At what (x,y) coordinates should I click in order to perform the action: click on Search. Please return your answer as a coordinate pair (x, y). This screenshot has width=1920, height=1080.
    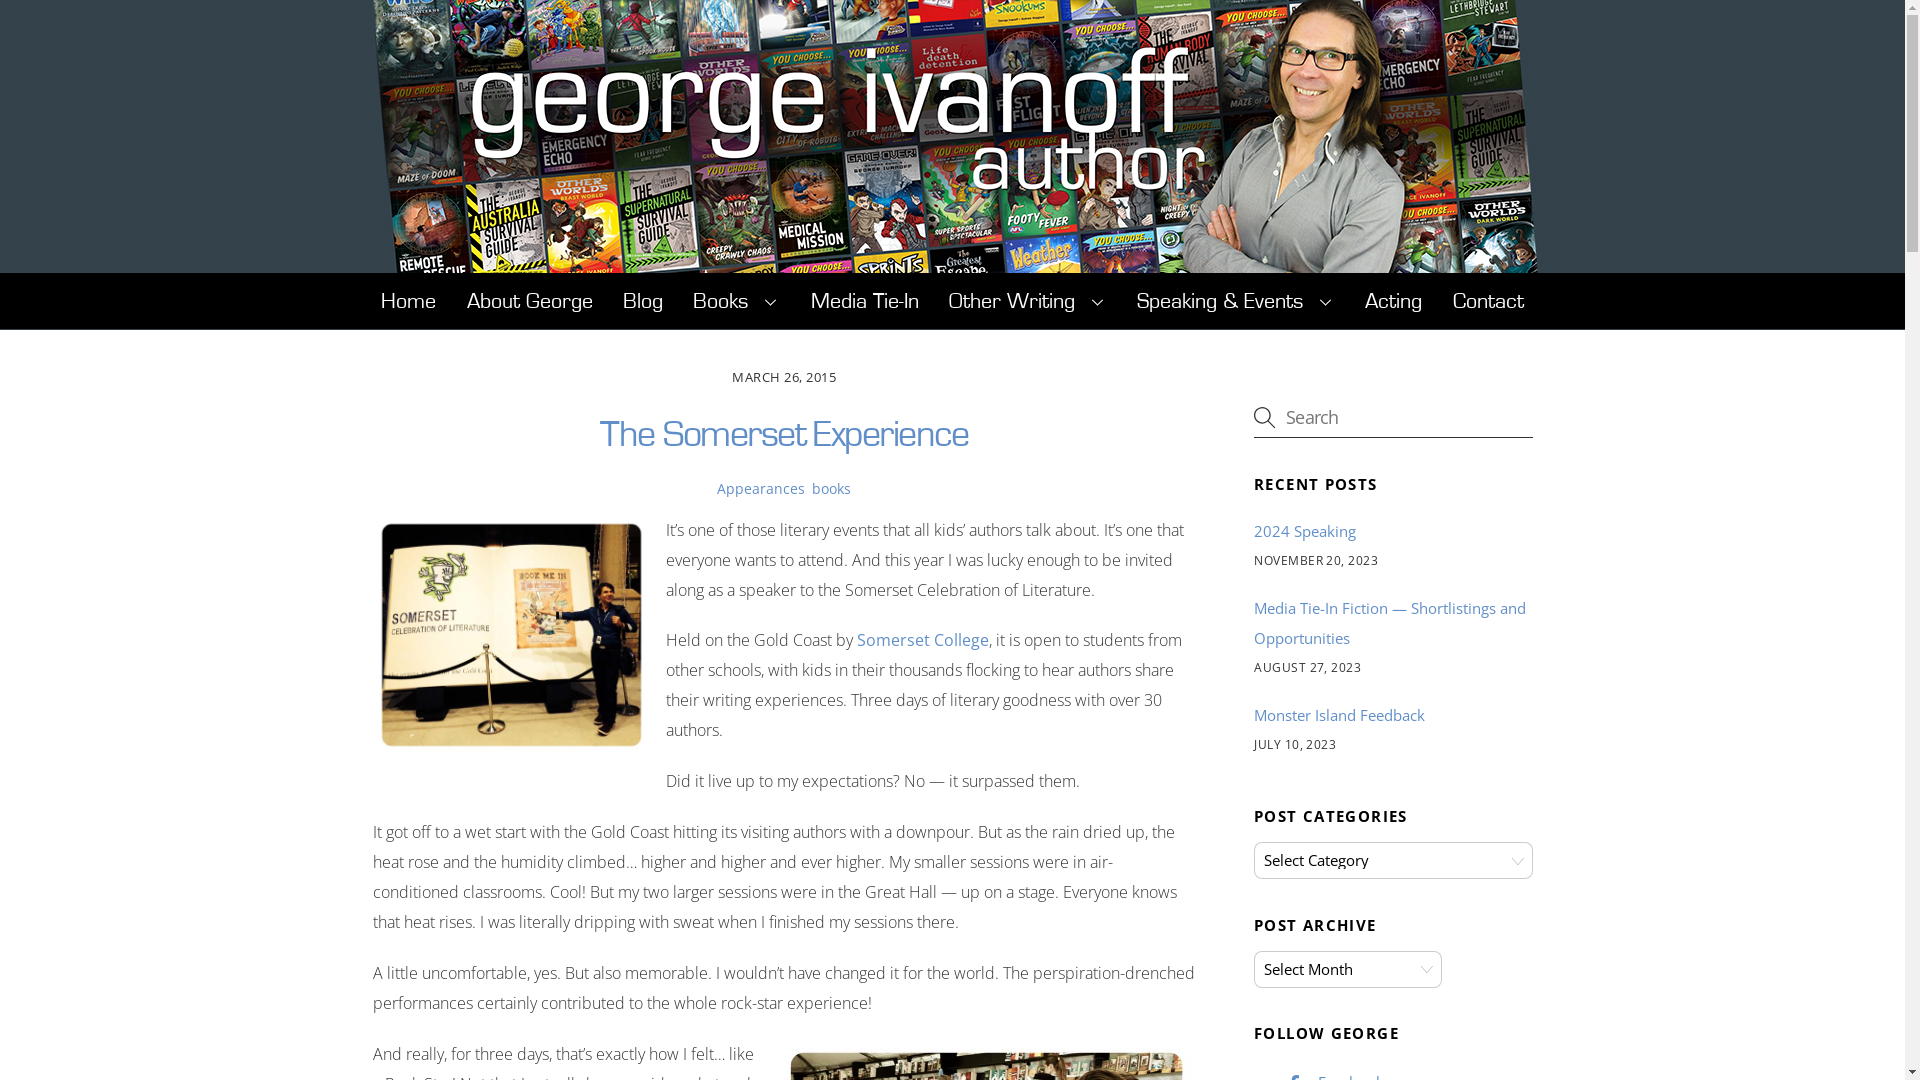
    Looking at the image, I should click on (1393, 417).